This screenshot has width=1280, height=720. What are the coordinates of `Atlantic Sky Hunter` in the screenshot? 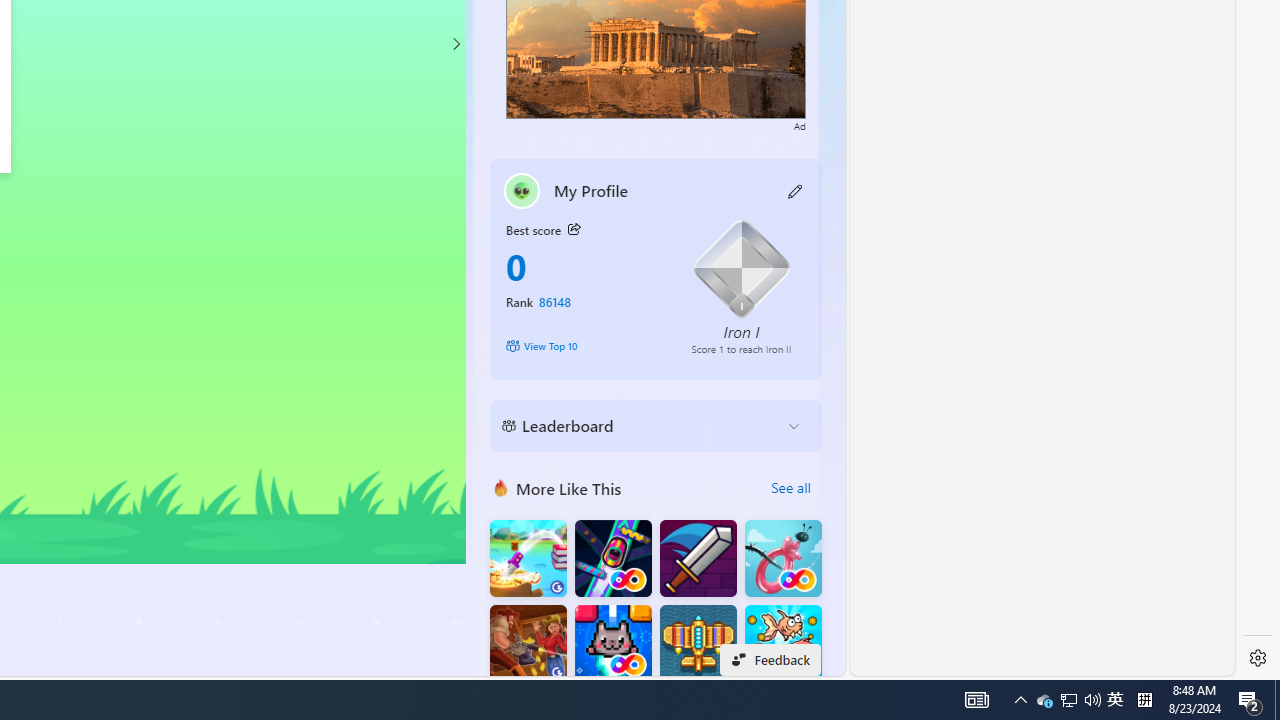 It's located at (698, 644).